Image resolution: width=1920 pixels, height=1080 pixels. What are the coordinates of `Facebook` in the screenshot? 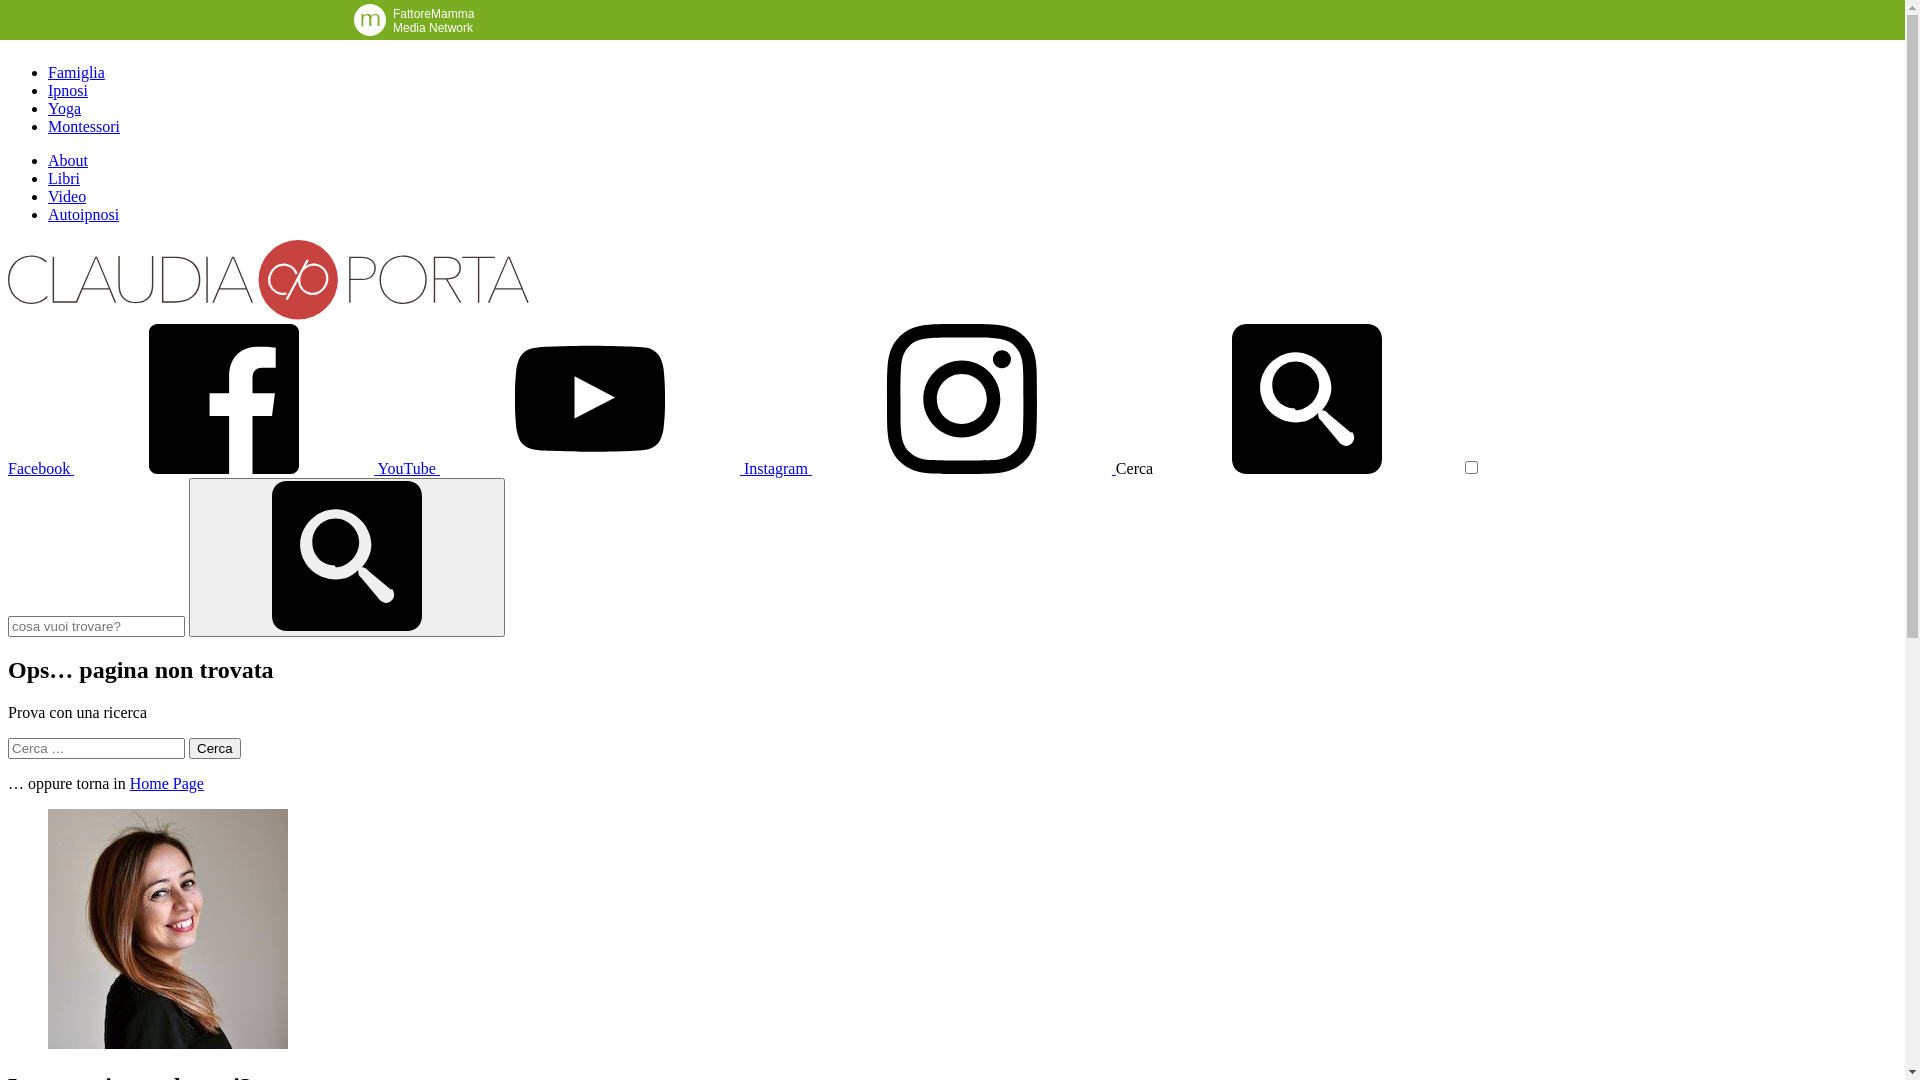 It's located at (193, 468).